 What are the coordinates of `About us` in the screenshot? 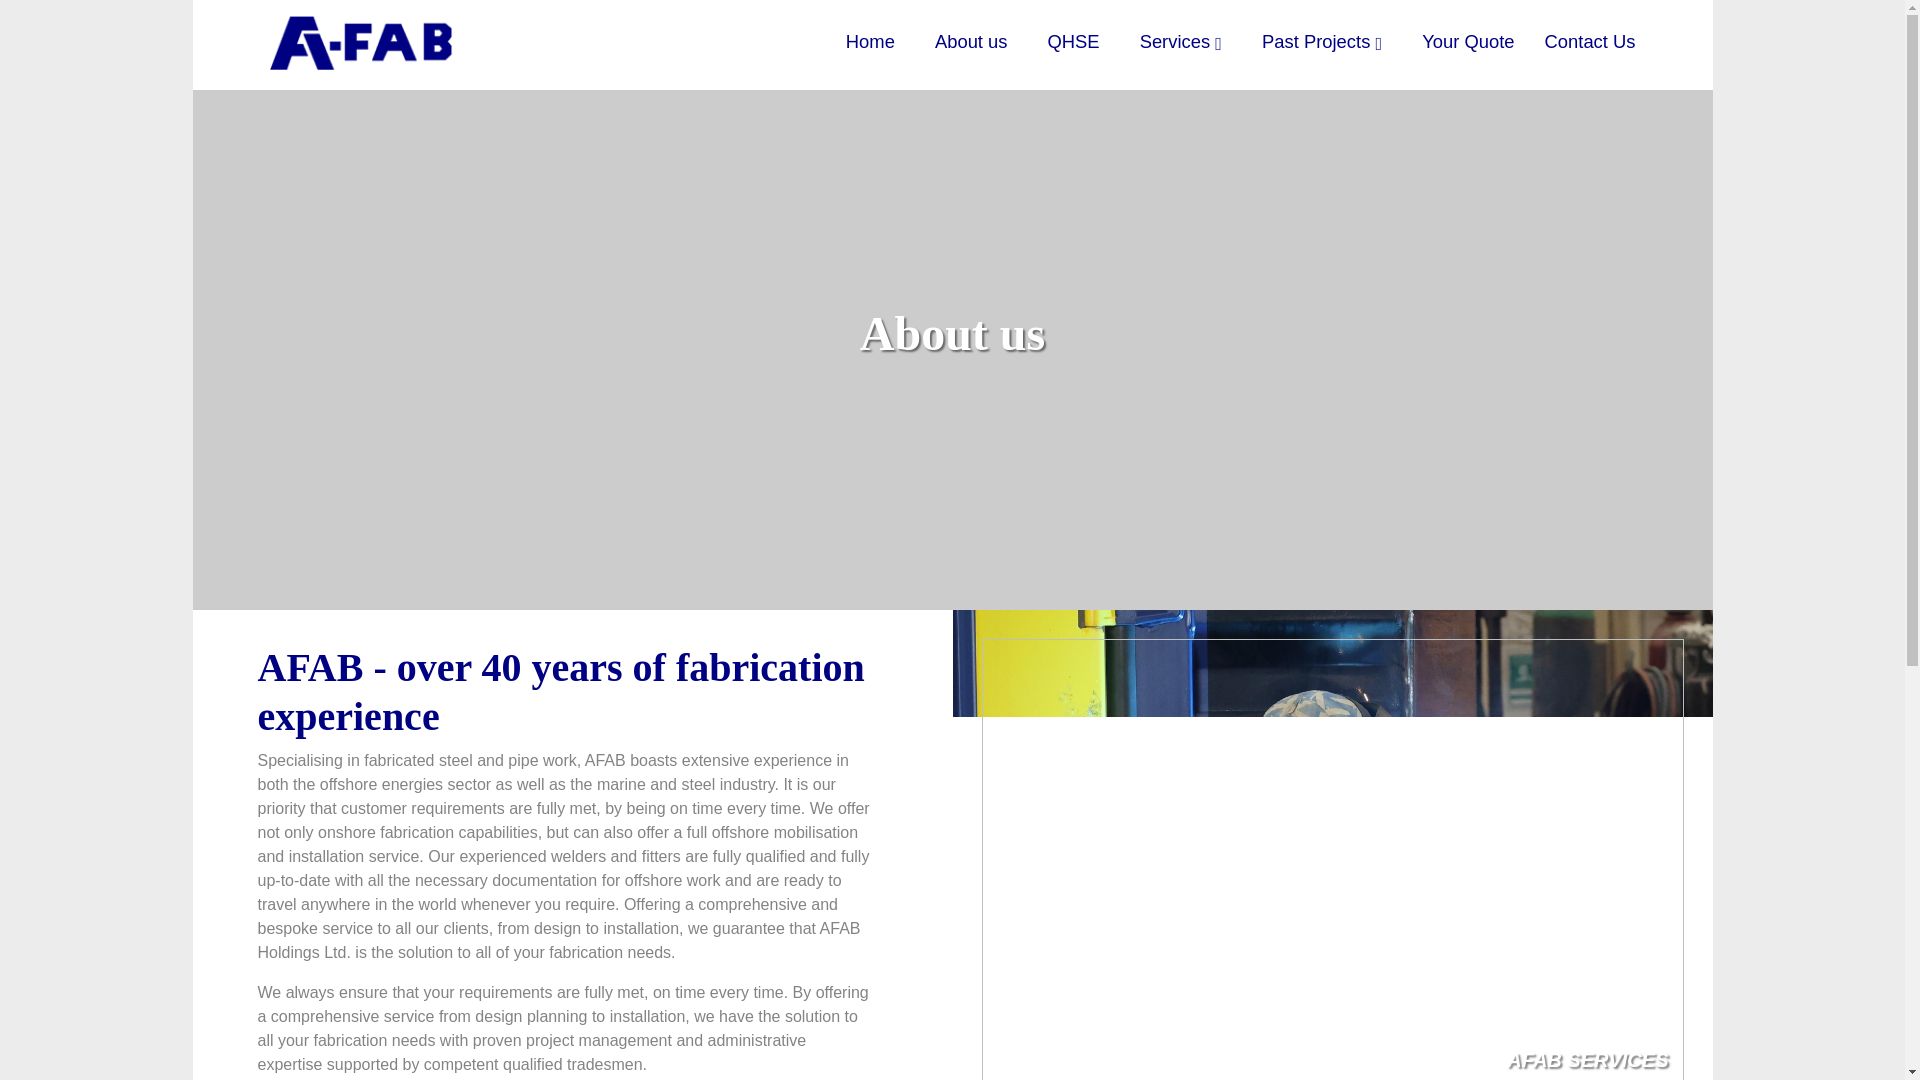 It's located at (972, 41).